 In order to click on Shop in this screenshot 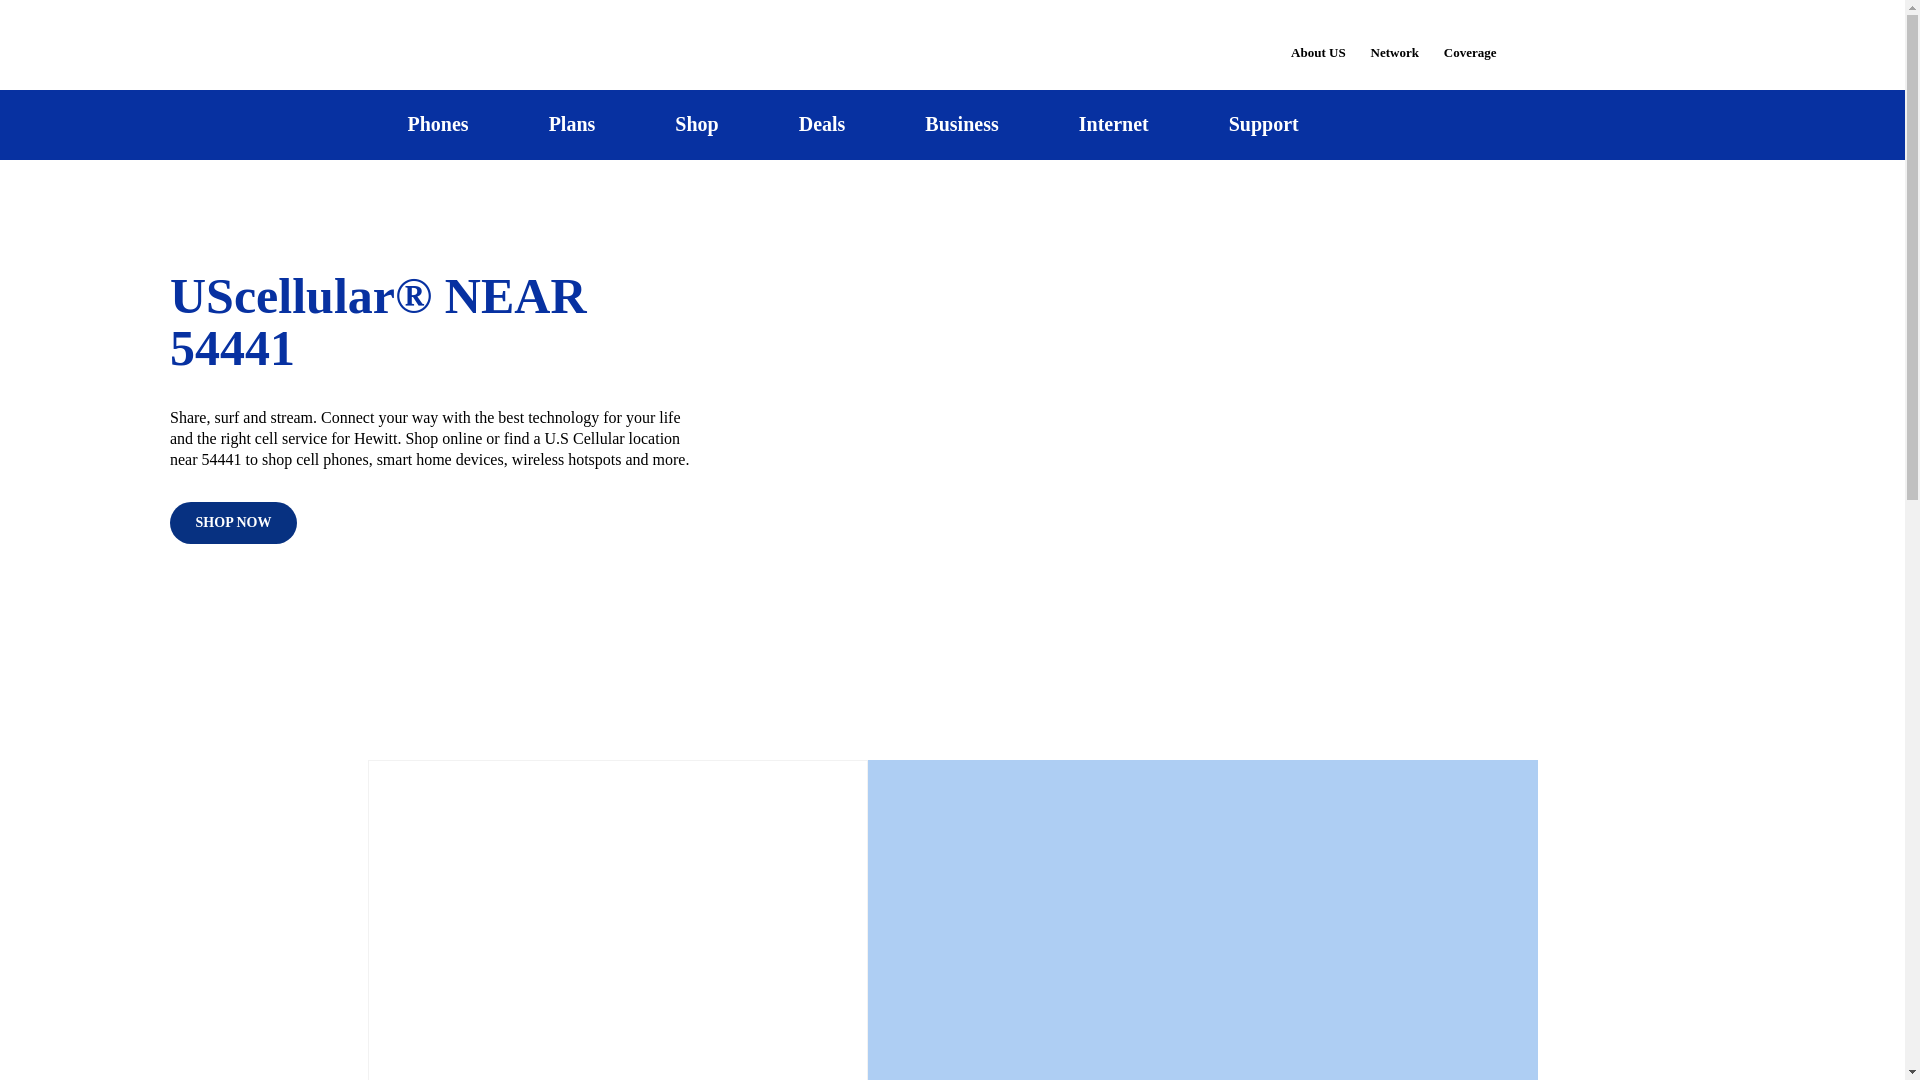, I will do `click(696, 124)`.